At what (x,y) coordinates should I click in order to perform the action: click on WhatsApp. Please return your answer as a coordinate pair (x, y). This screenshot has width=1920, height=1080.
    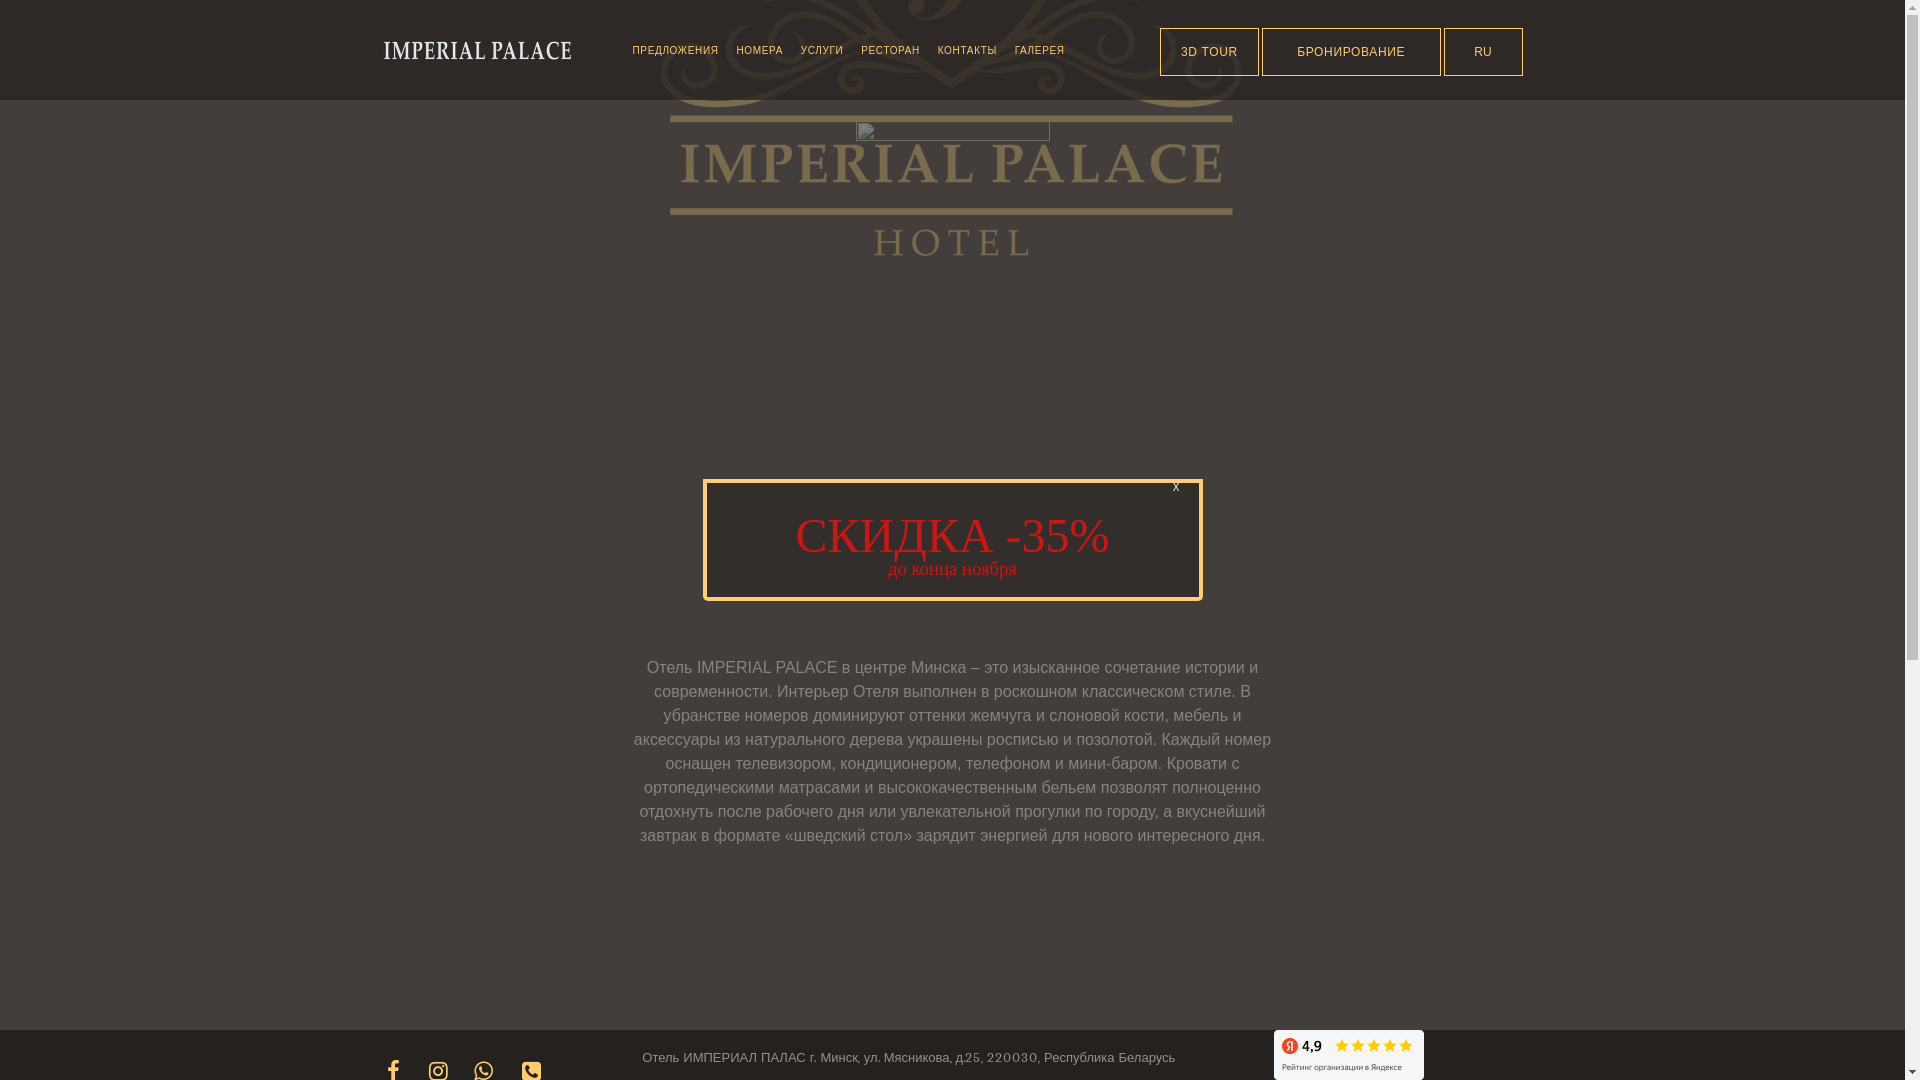
    Looking at the image, I should click on (482, 1056).